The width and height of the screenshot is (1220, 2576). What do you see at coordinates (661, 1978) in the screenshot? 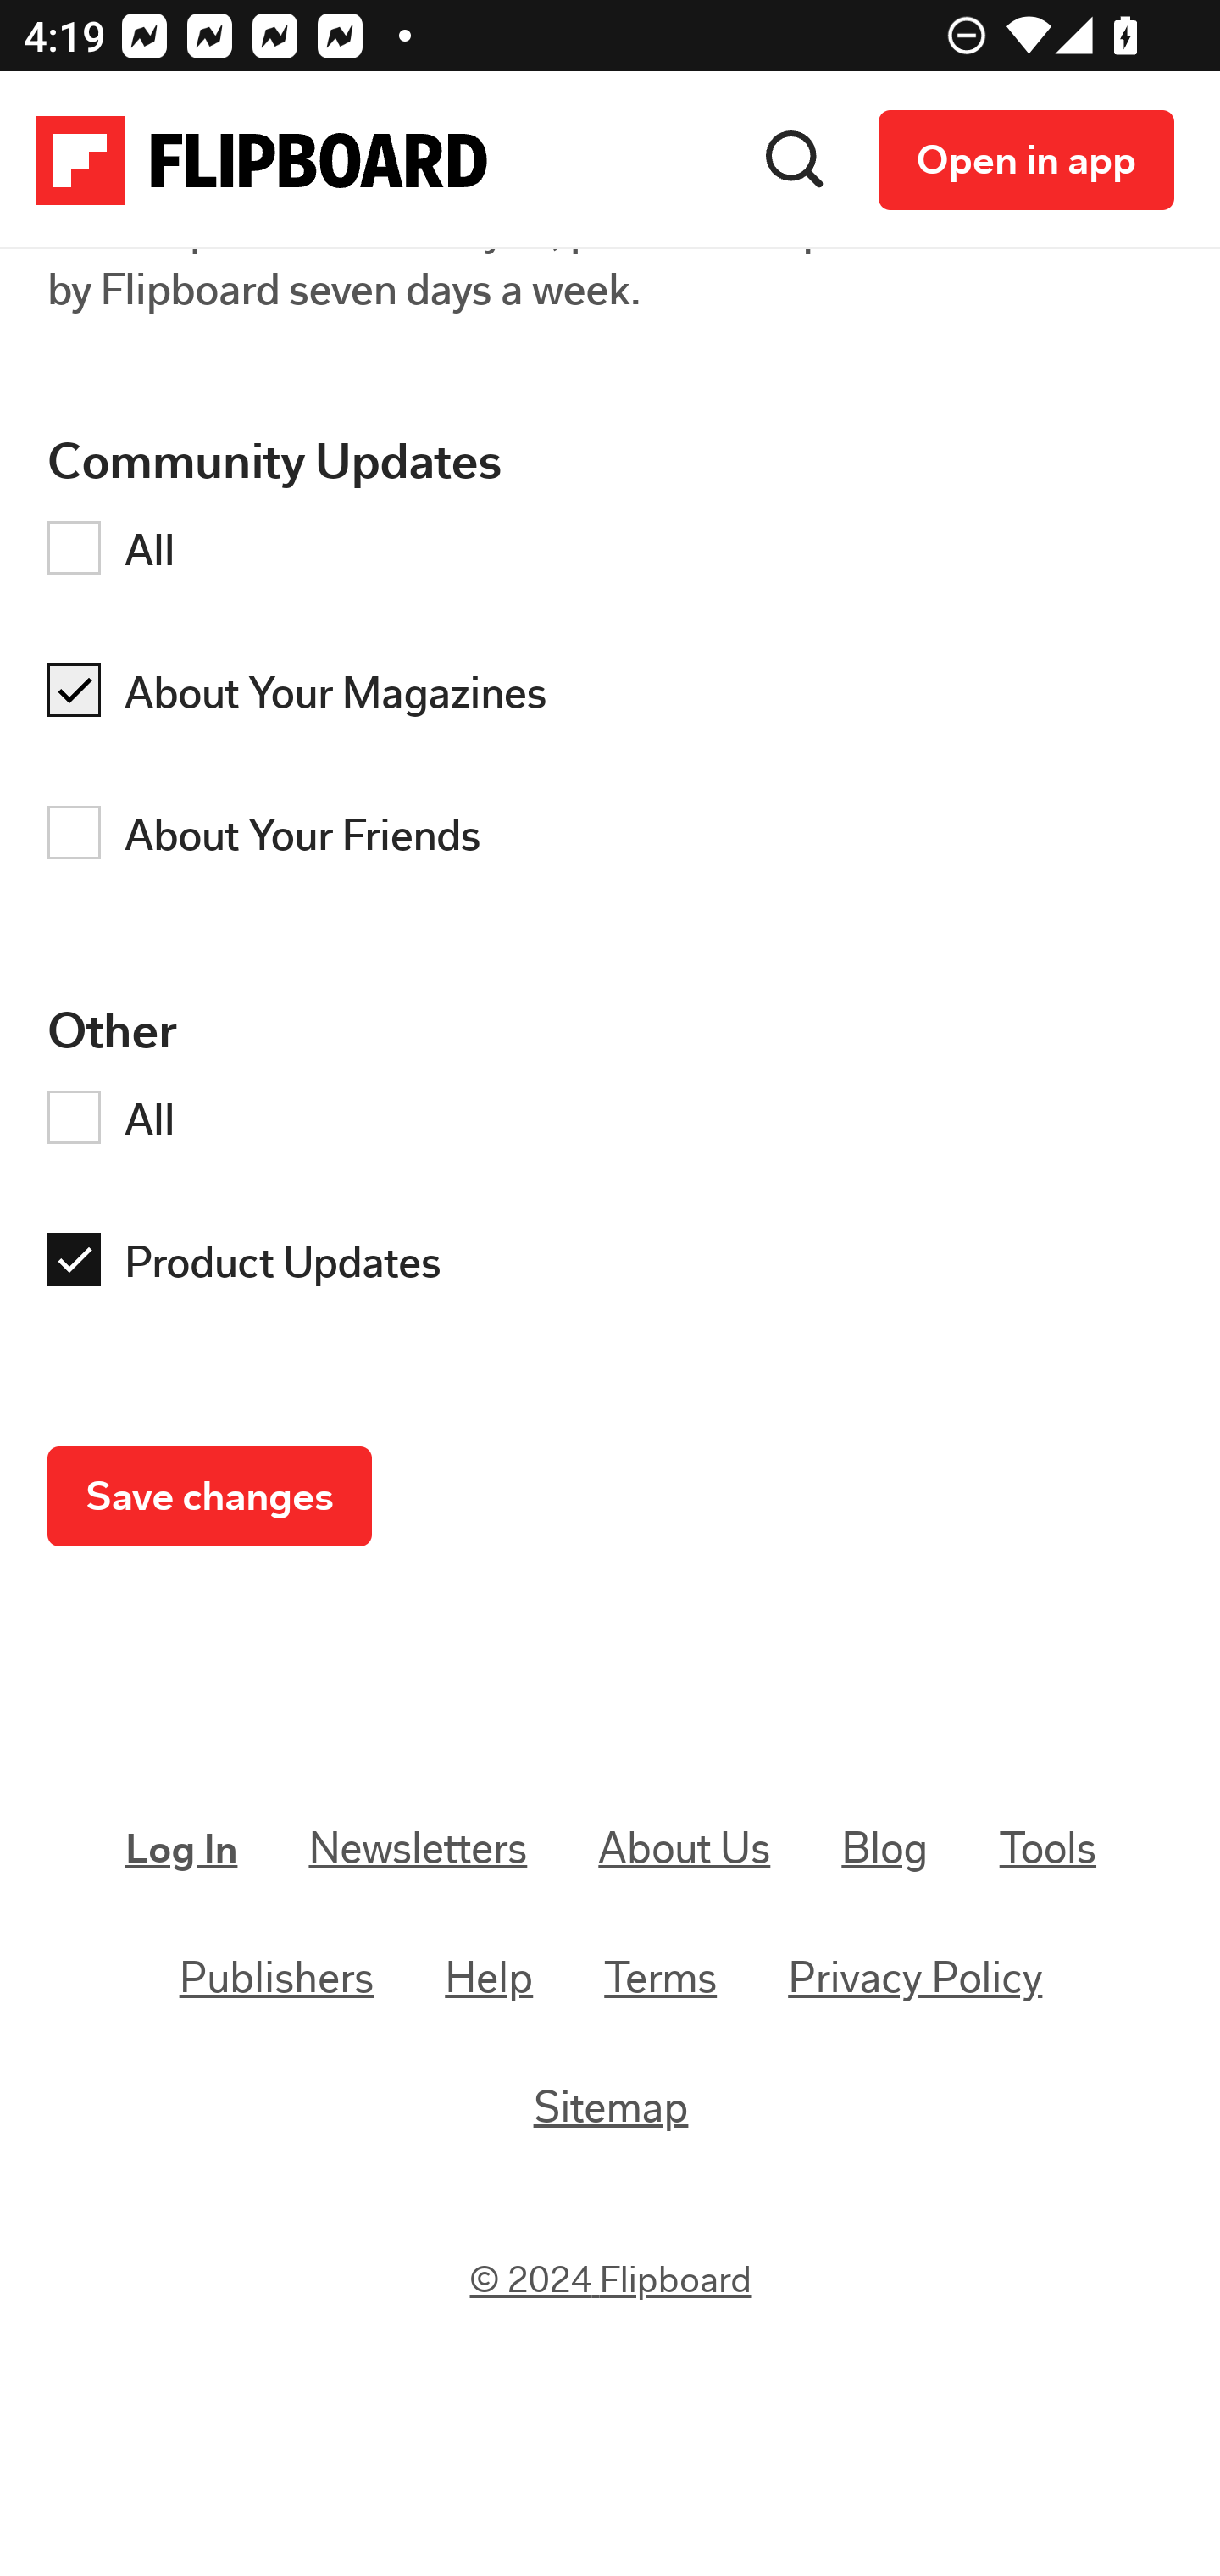
I see `Terms` at bounding box center [661, 1978].